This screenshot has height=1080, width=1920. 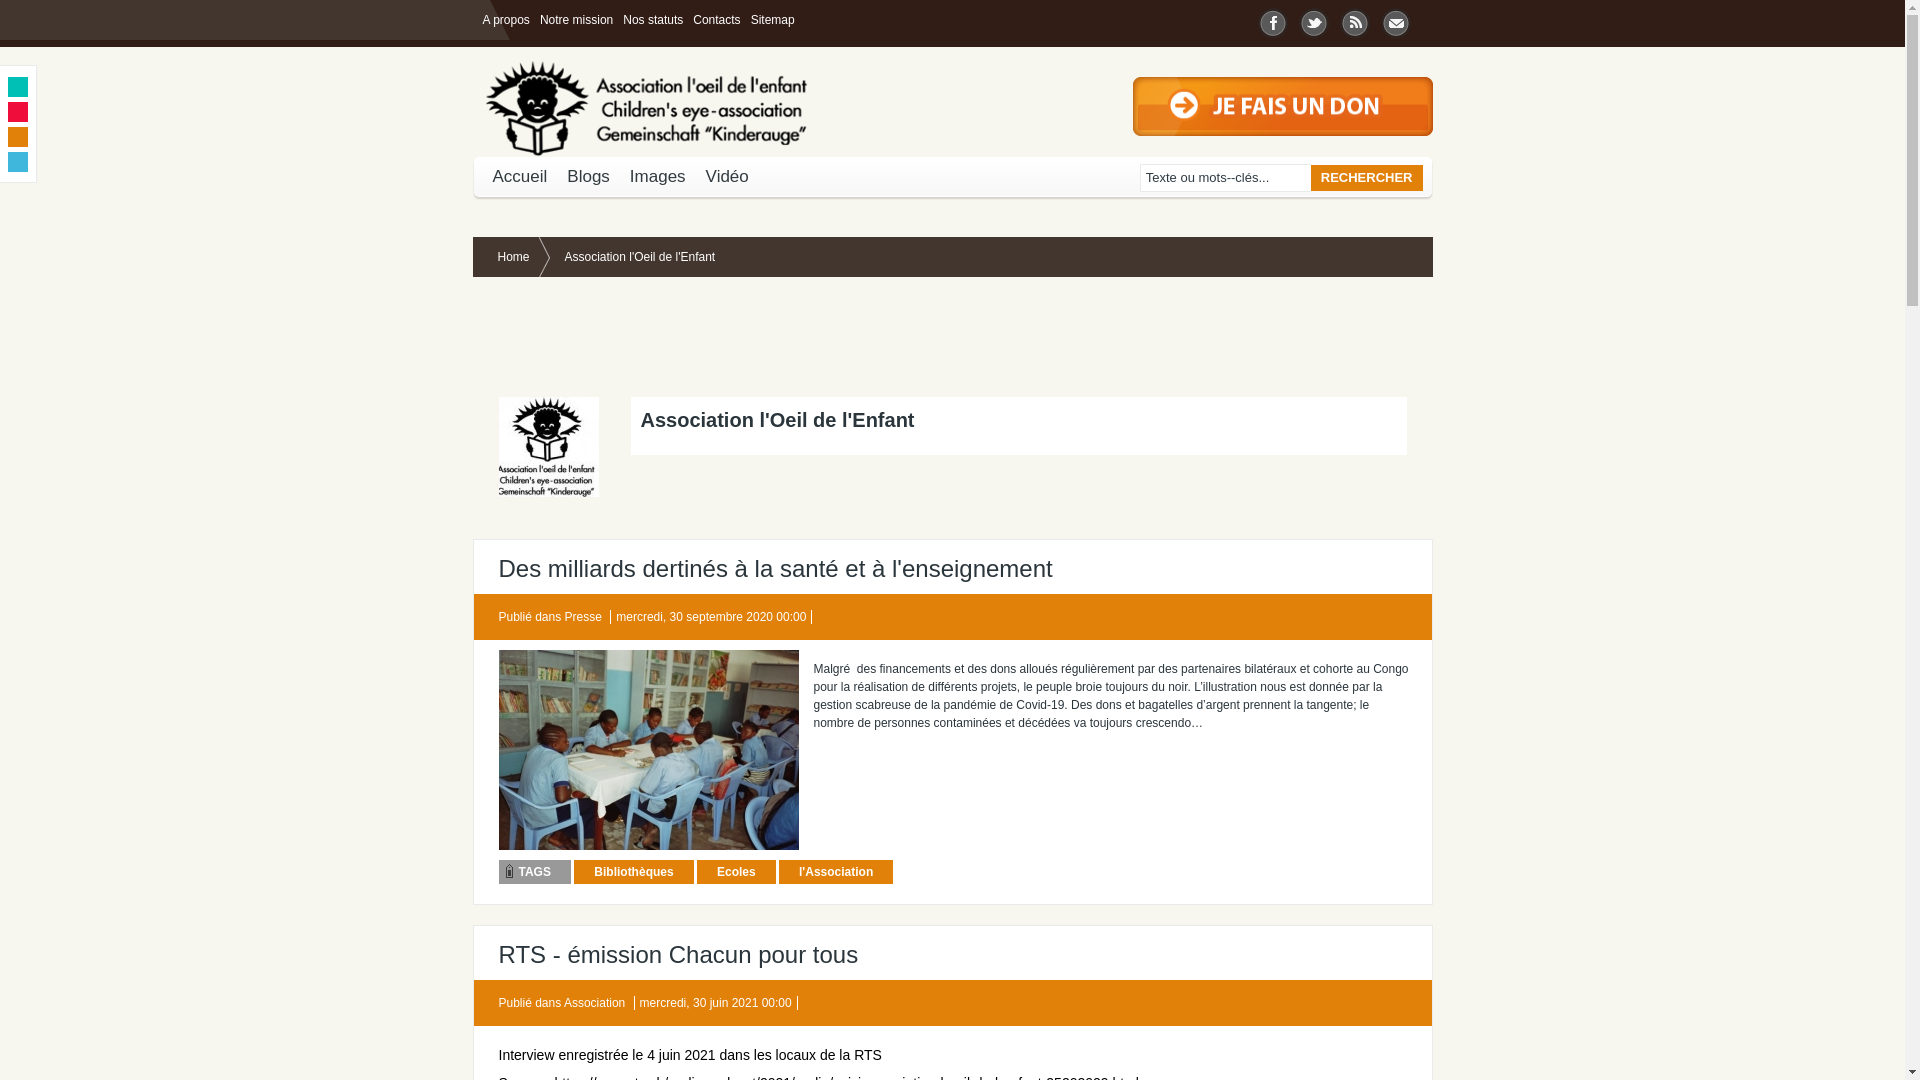 I want to click on Sitemap, so click(x=773, y=20).